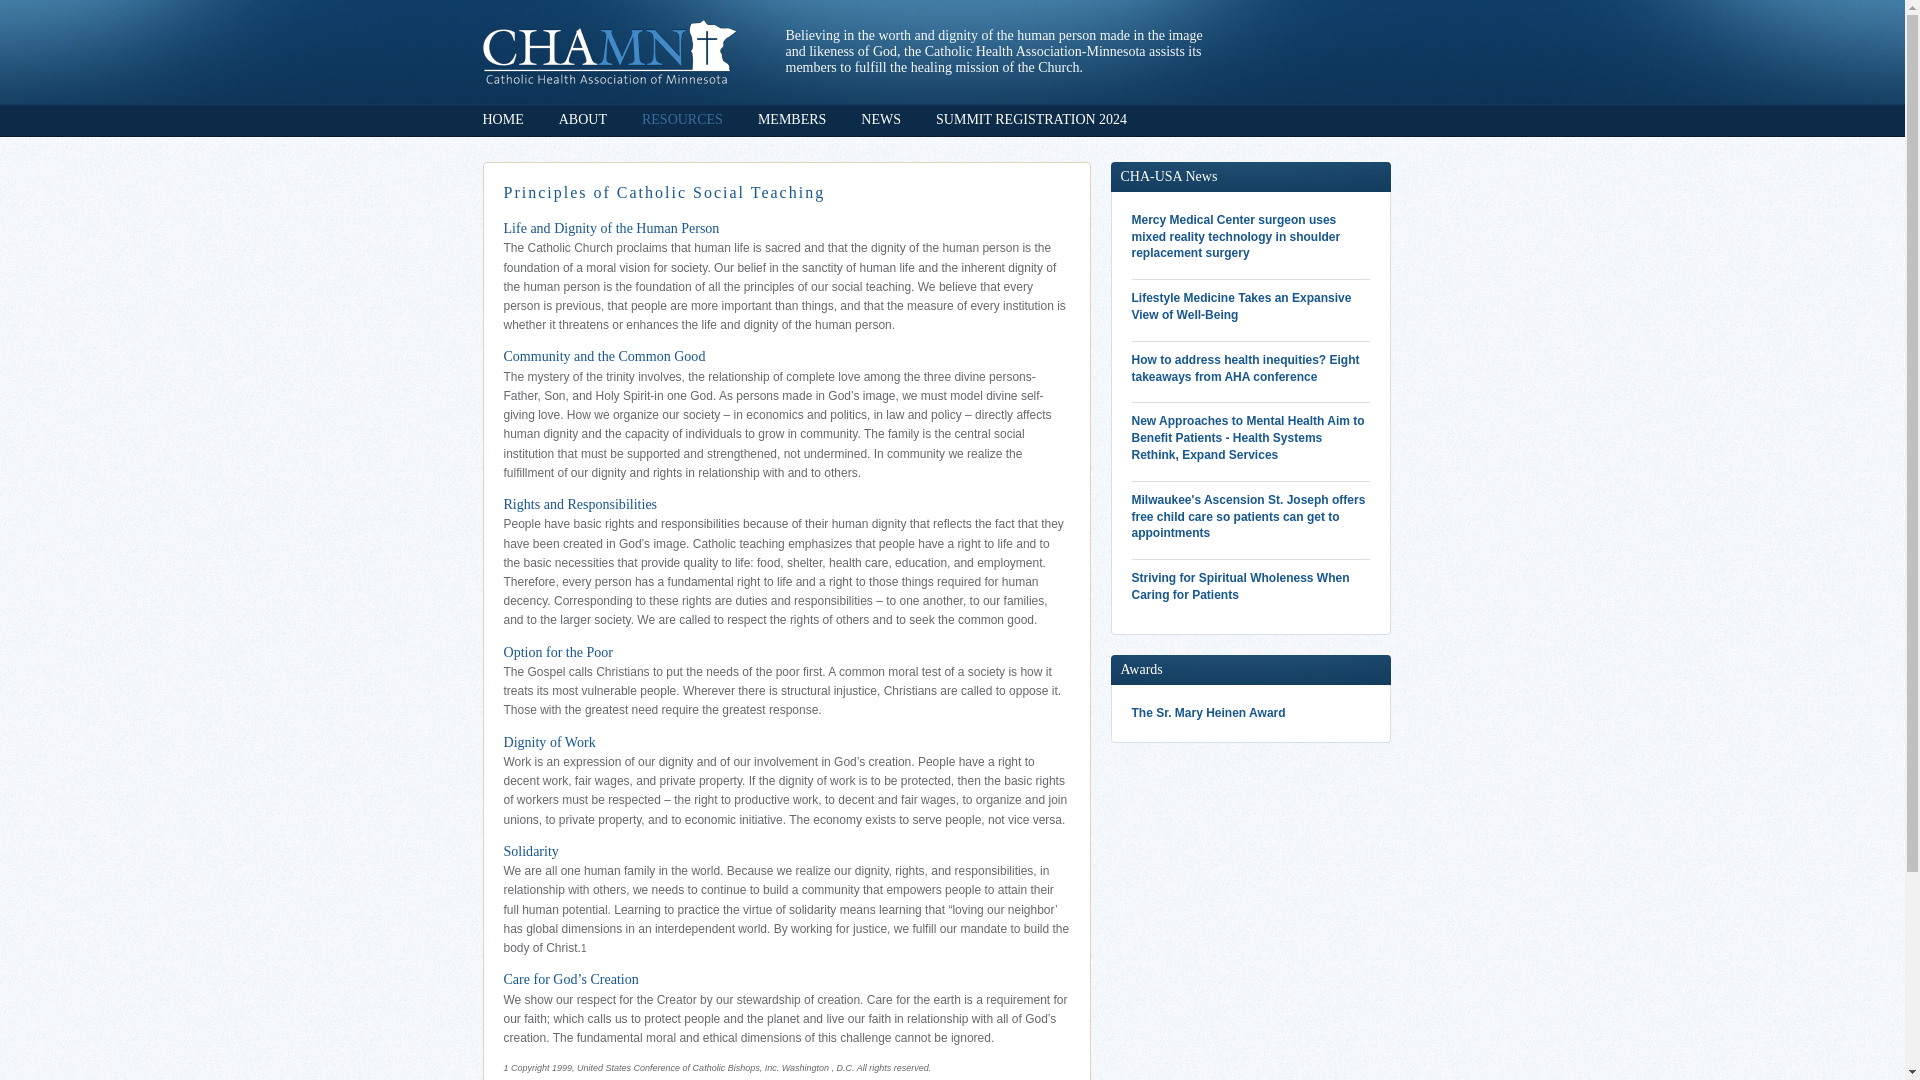 This screenshot has height=1080, width=1920. Describe the element at coordinates (682, 120) in the screenshot. I see `RESOURCES` at that location.